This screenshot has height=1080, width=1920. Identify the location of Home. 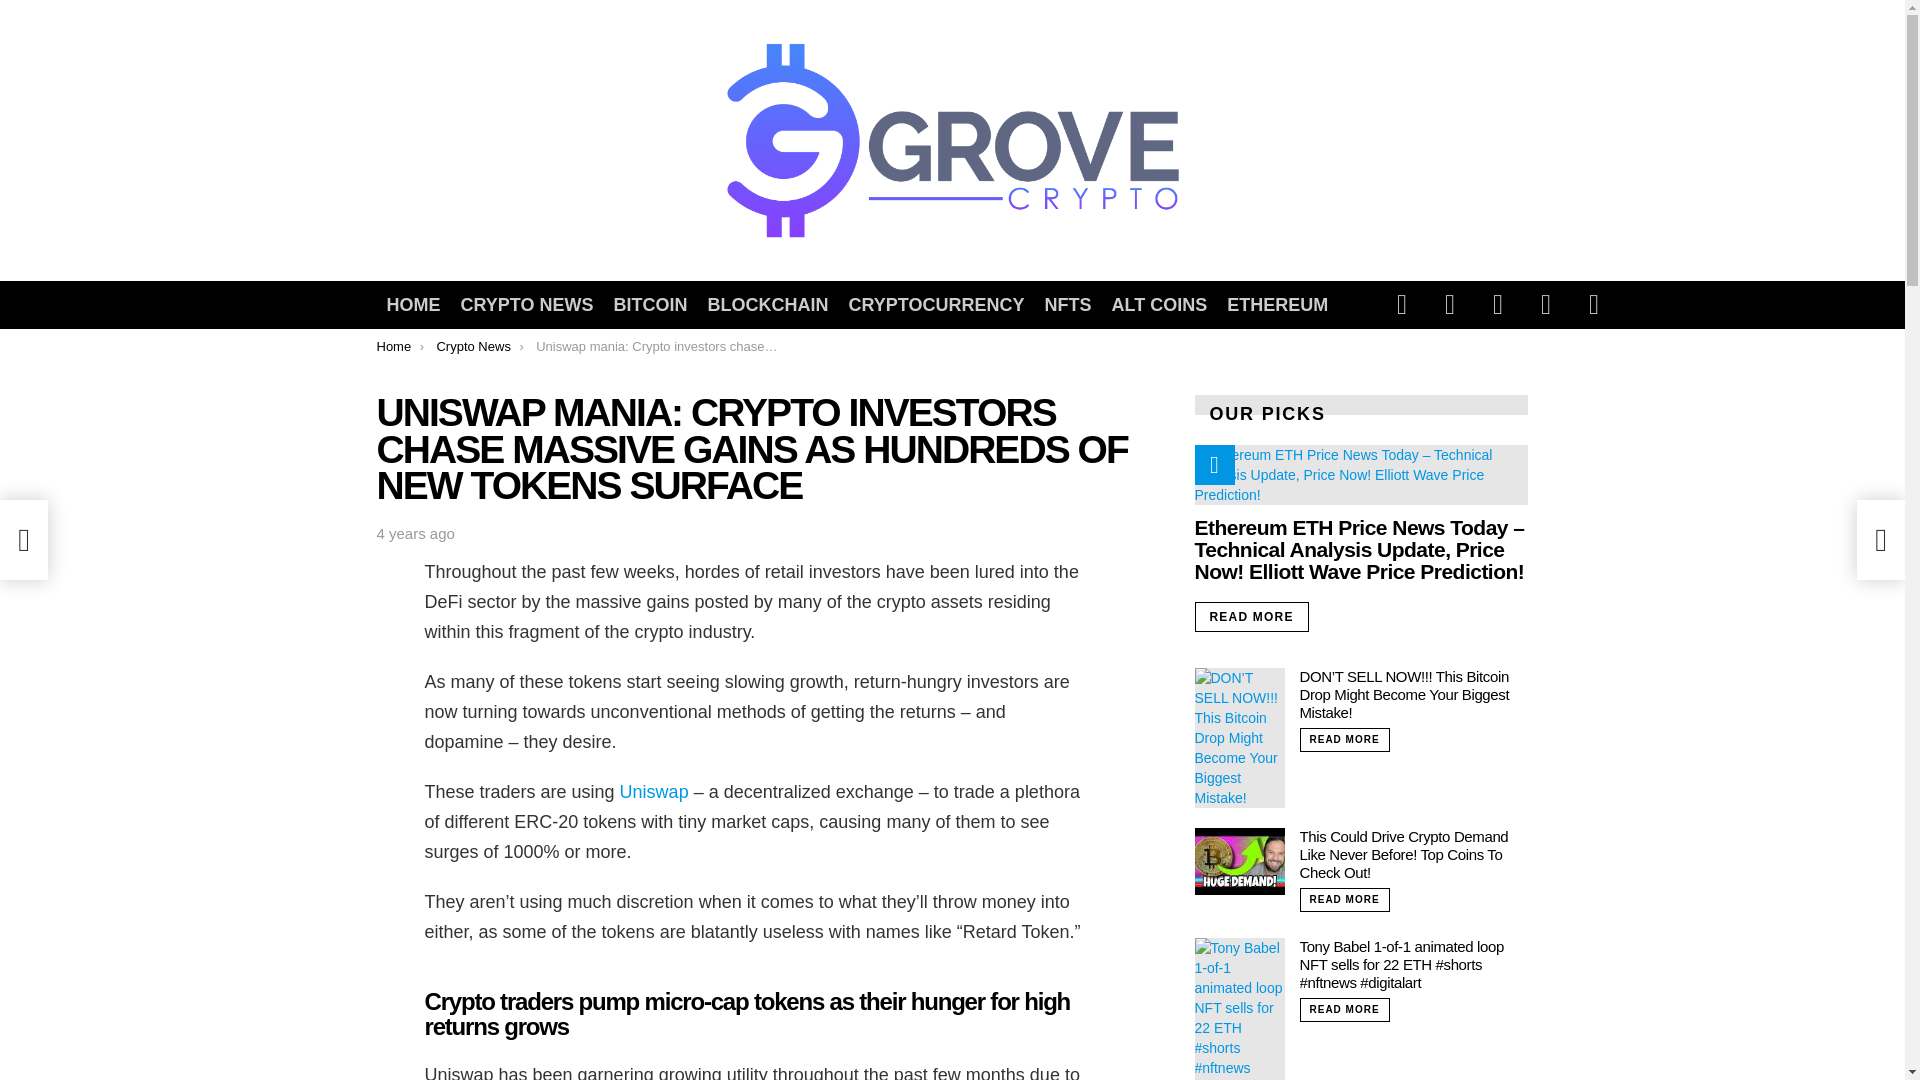
(393, 346).